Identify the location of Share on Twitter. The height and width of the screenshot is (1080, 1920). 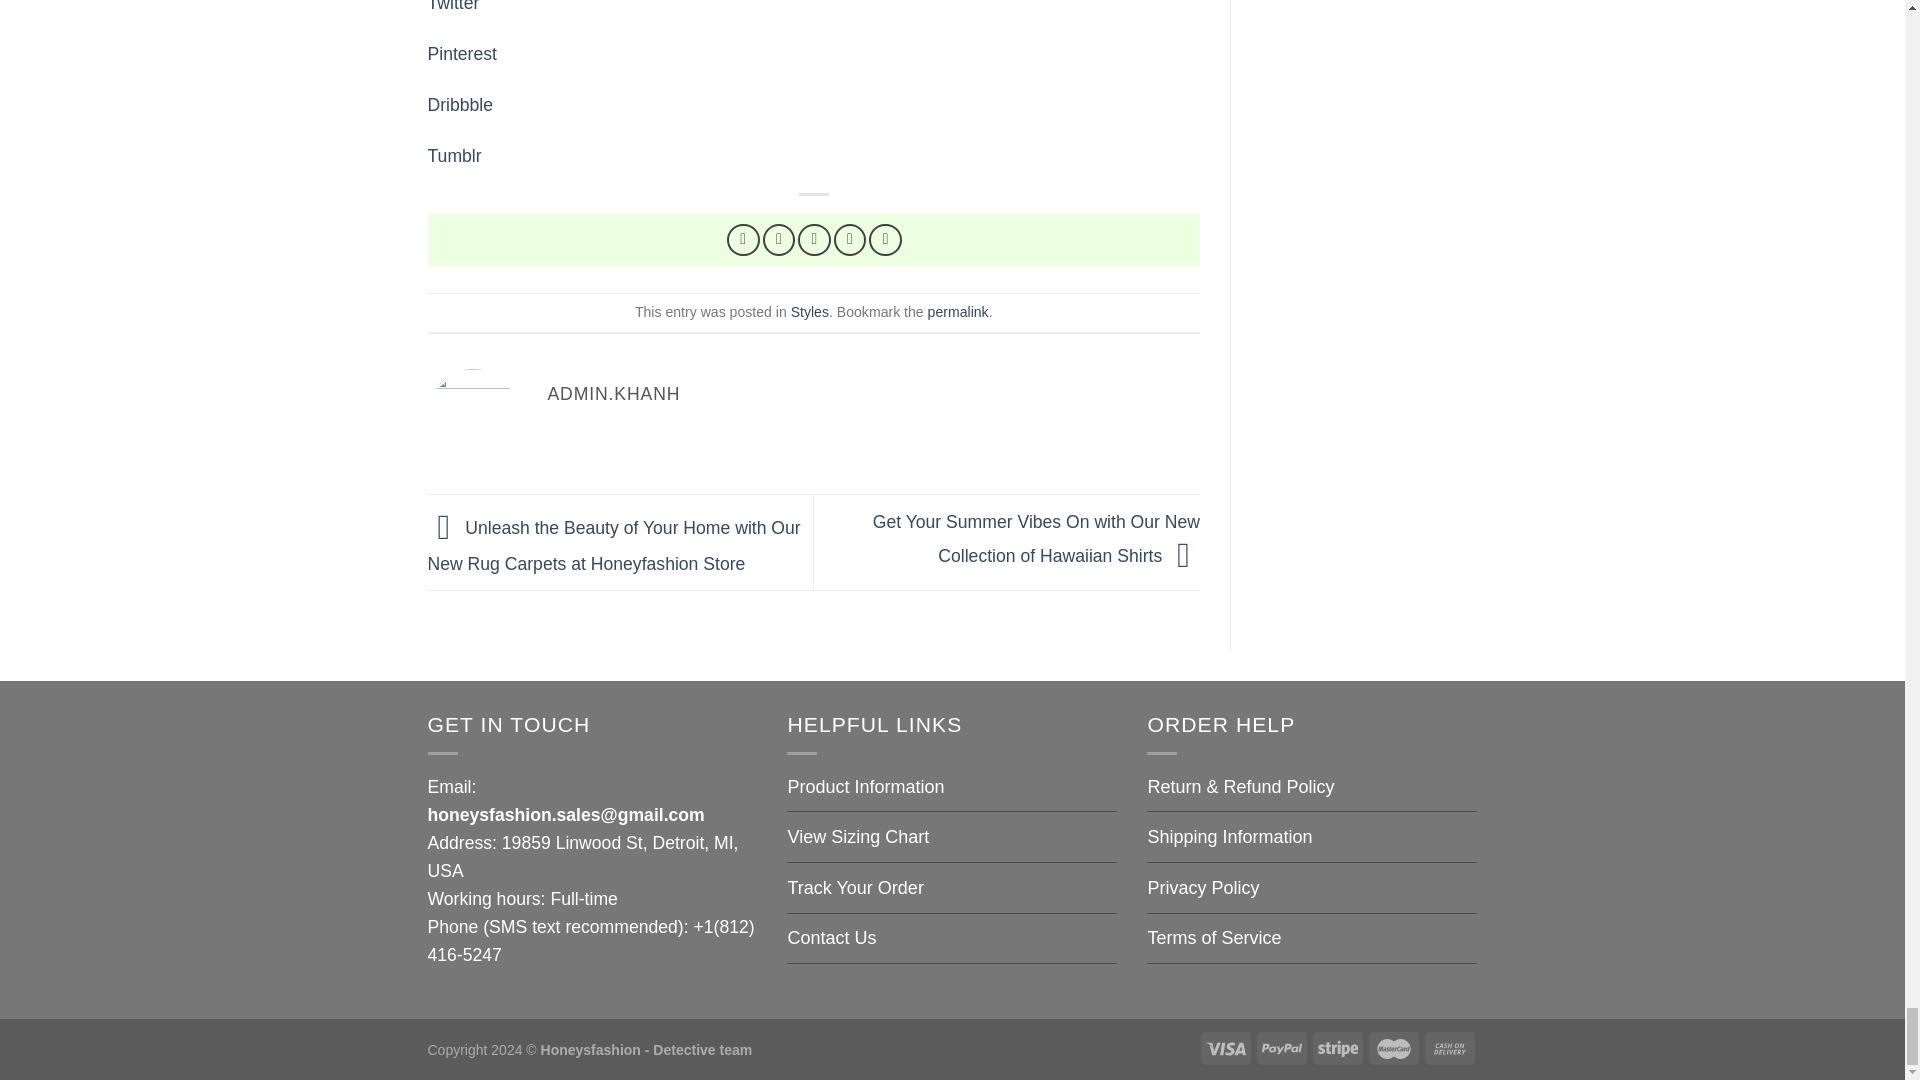
(779, 240).